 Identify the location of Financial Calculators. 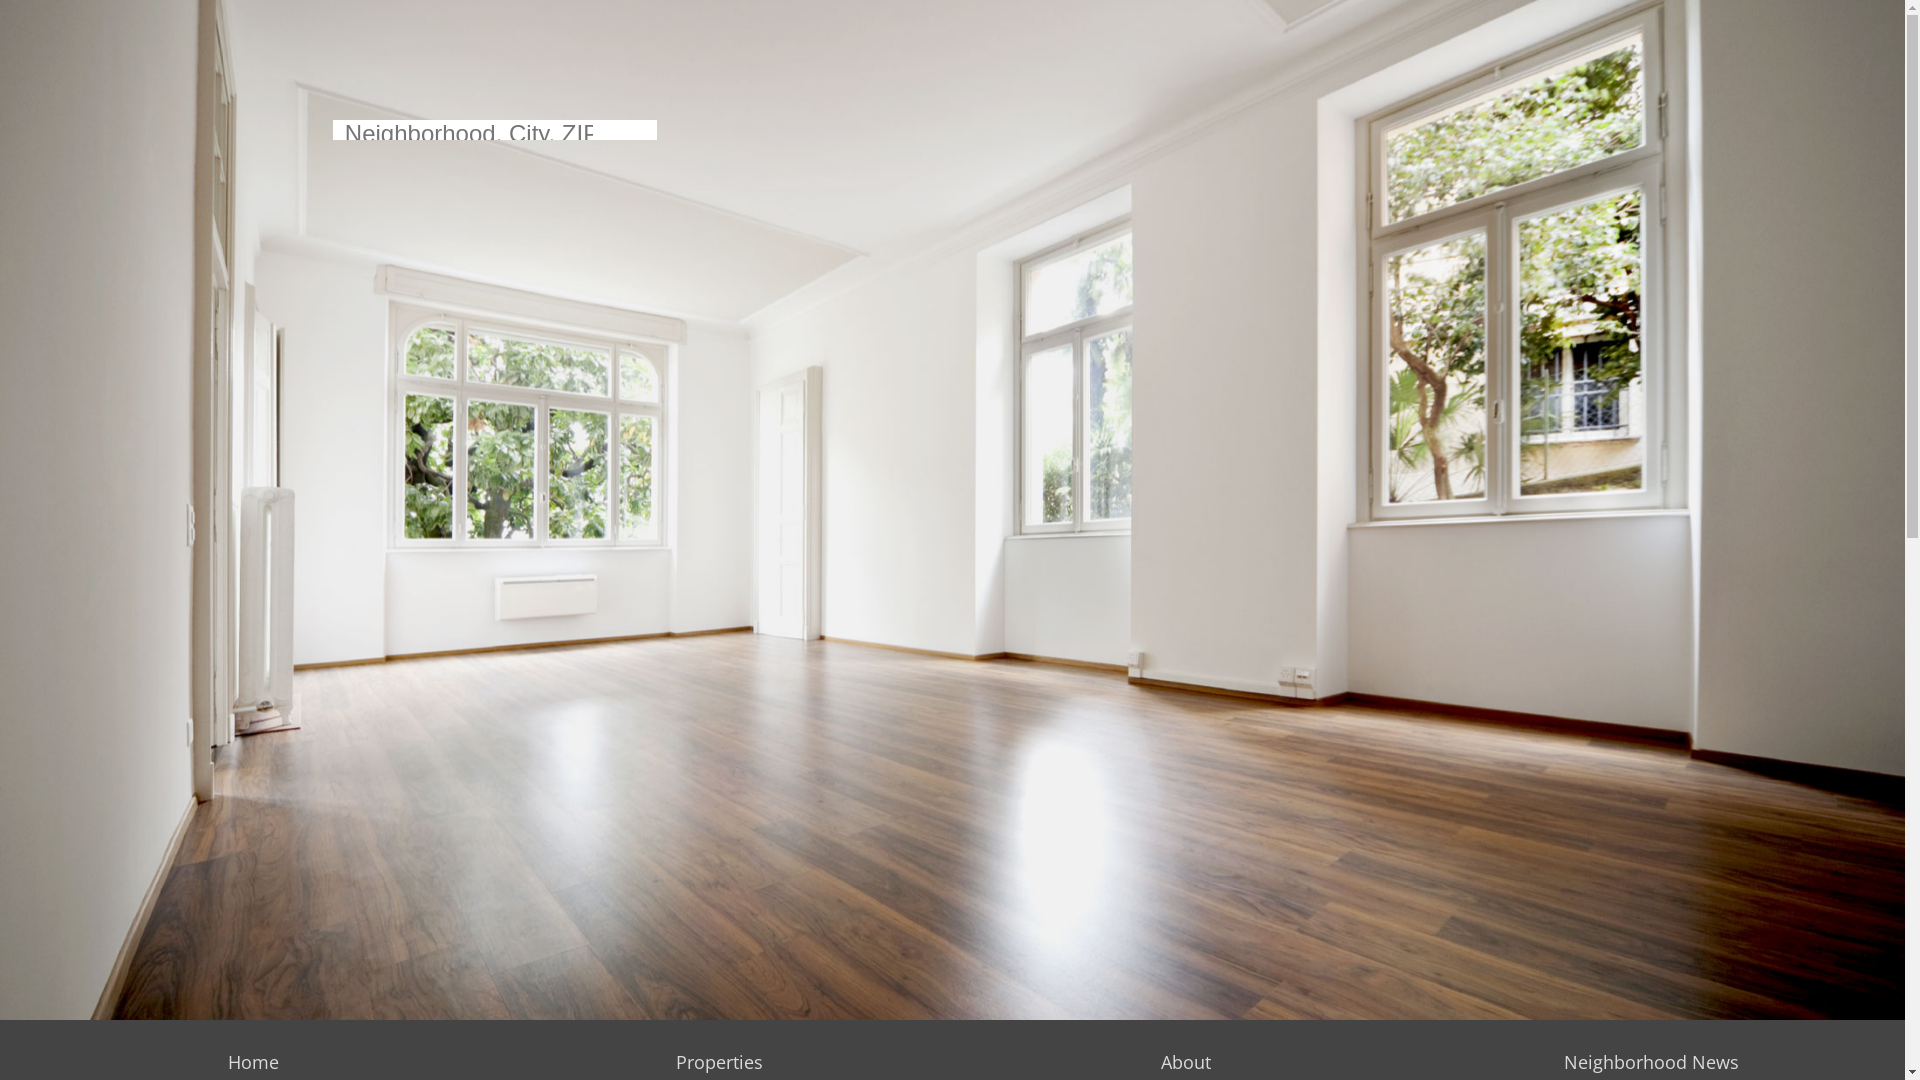
(1735, 210).